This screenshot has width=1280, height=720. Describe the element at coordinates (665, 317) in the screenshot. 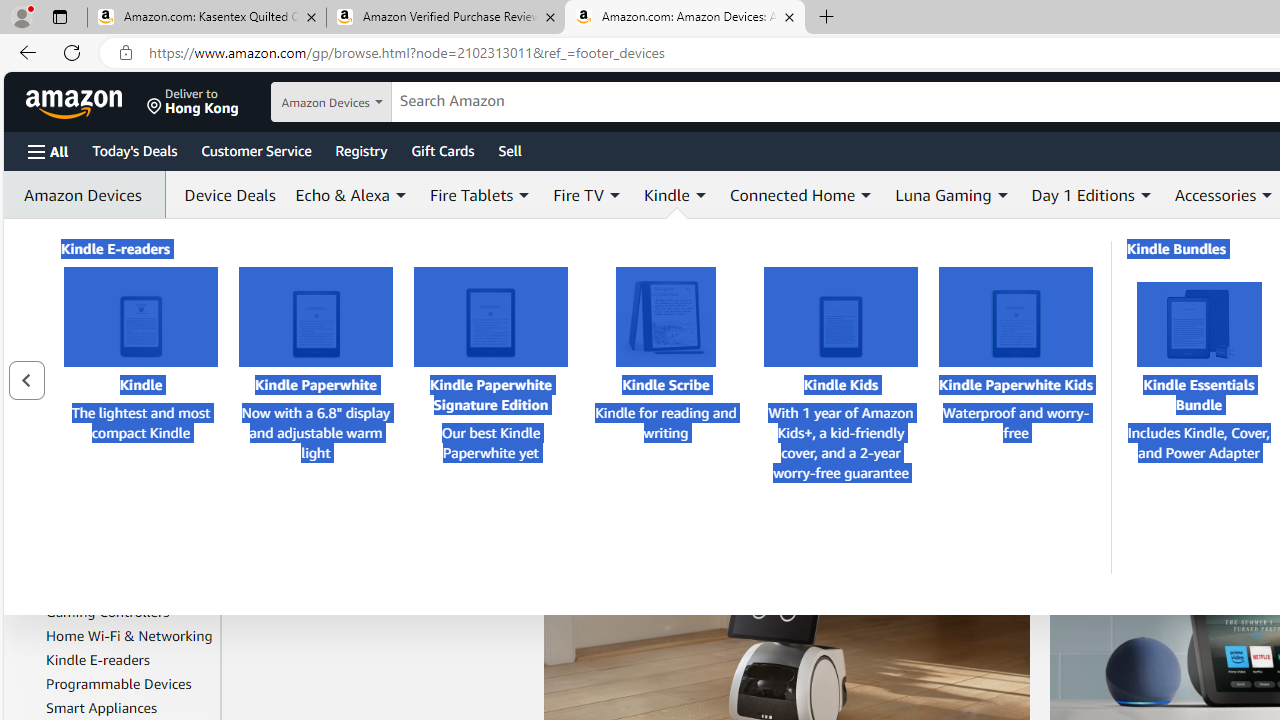

I see `Kindle Scribe` at that location.